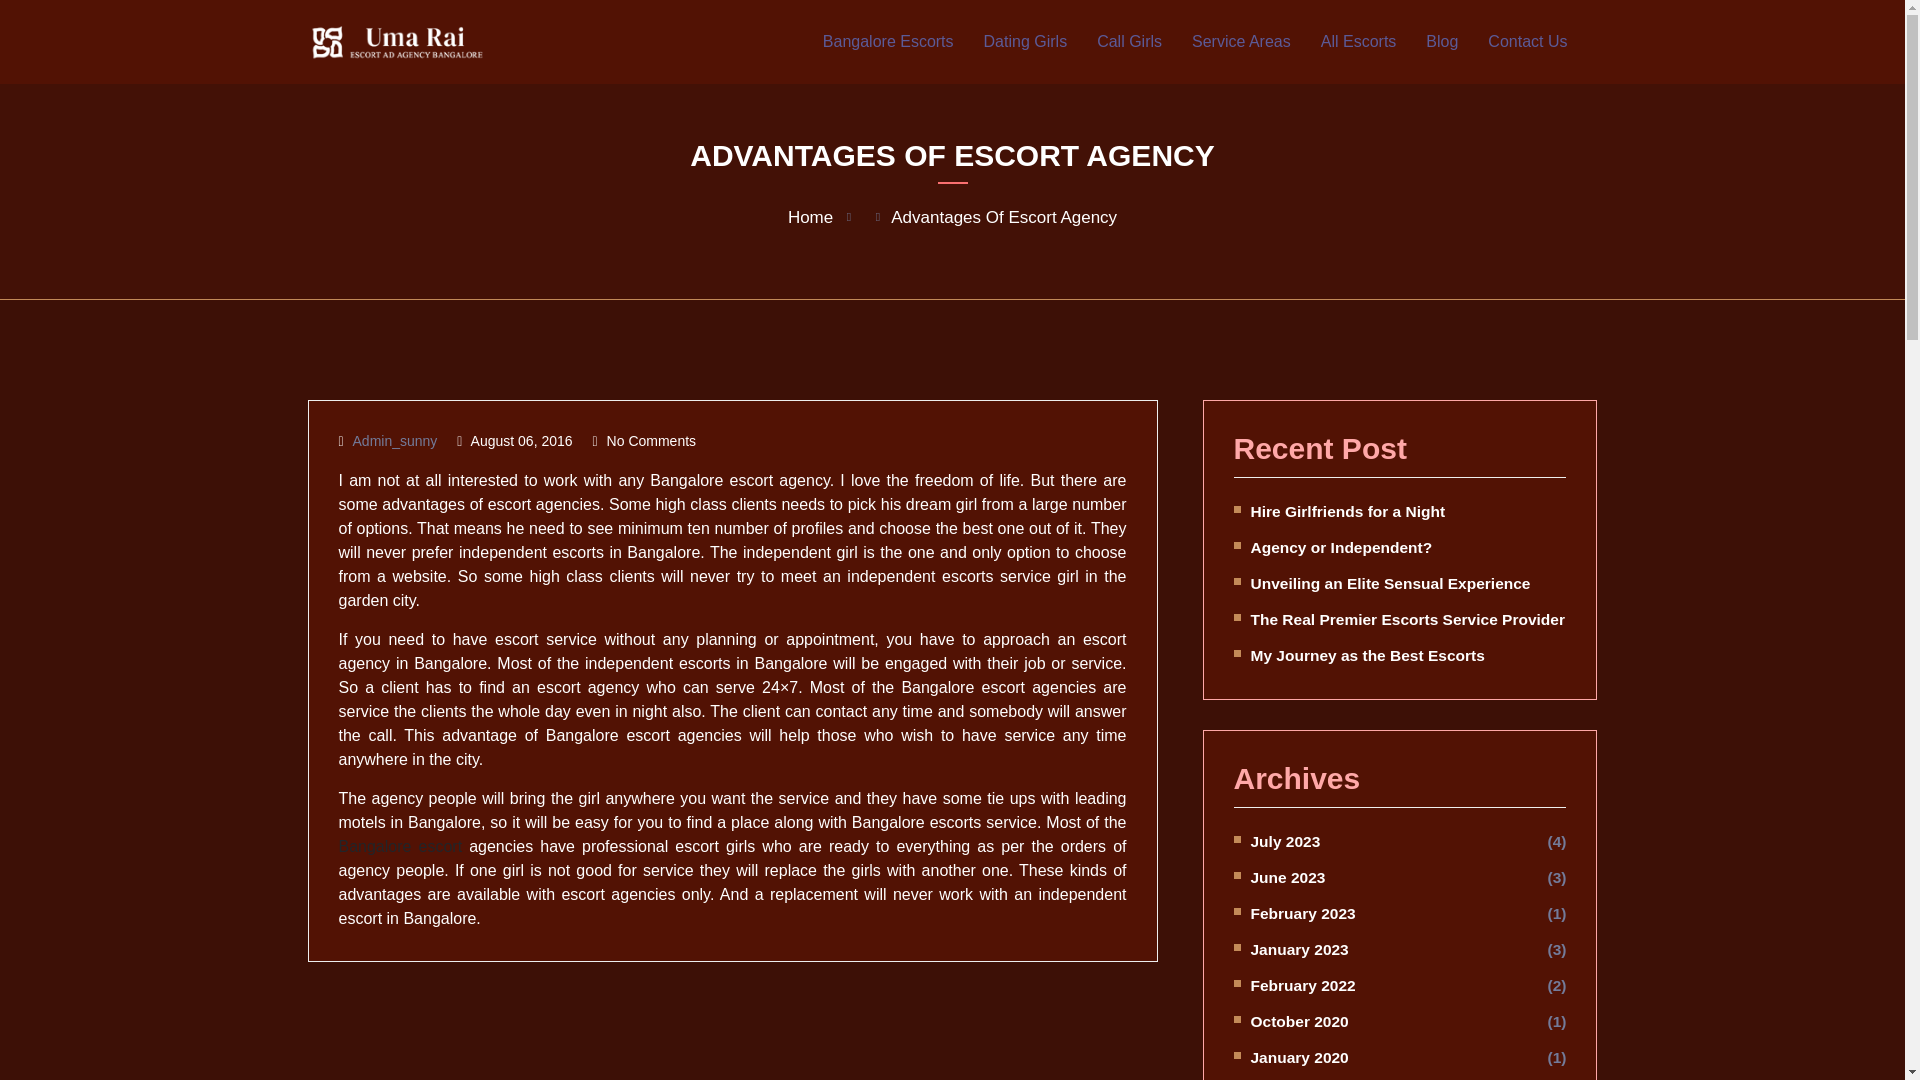 This screenshot has height=1080, width=1920. I want to click on Unveiling an Elite Sensual Experience, so click(1390, 582).